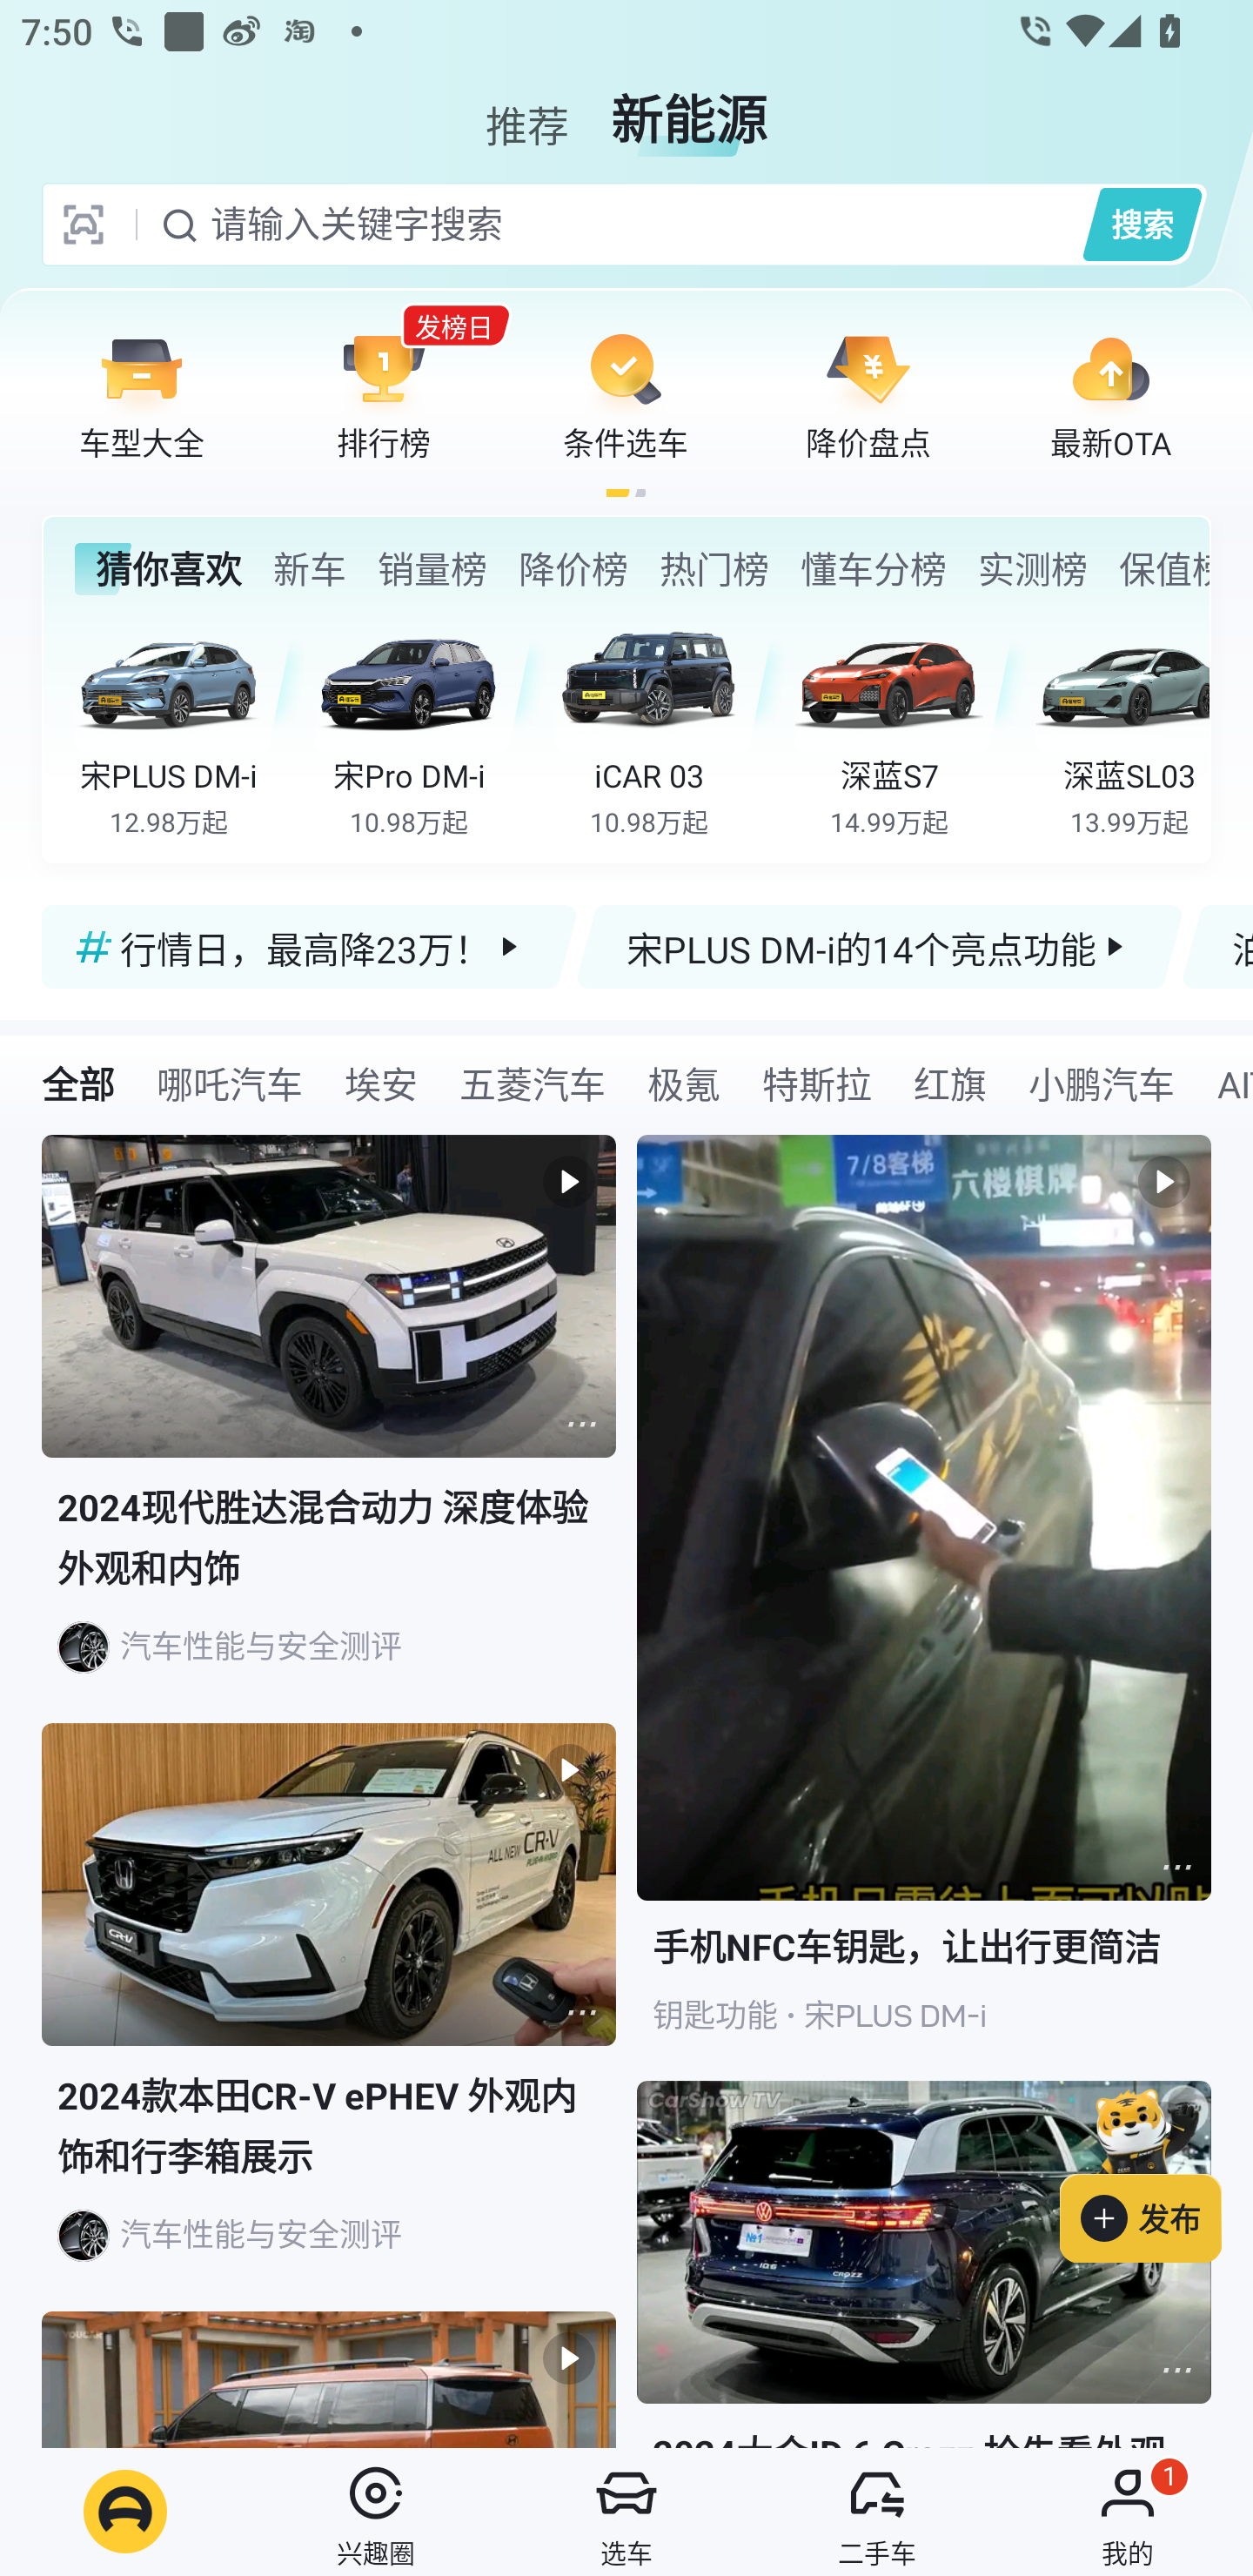  I want to click on , so click(581, 1424).